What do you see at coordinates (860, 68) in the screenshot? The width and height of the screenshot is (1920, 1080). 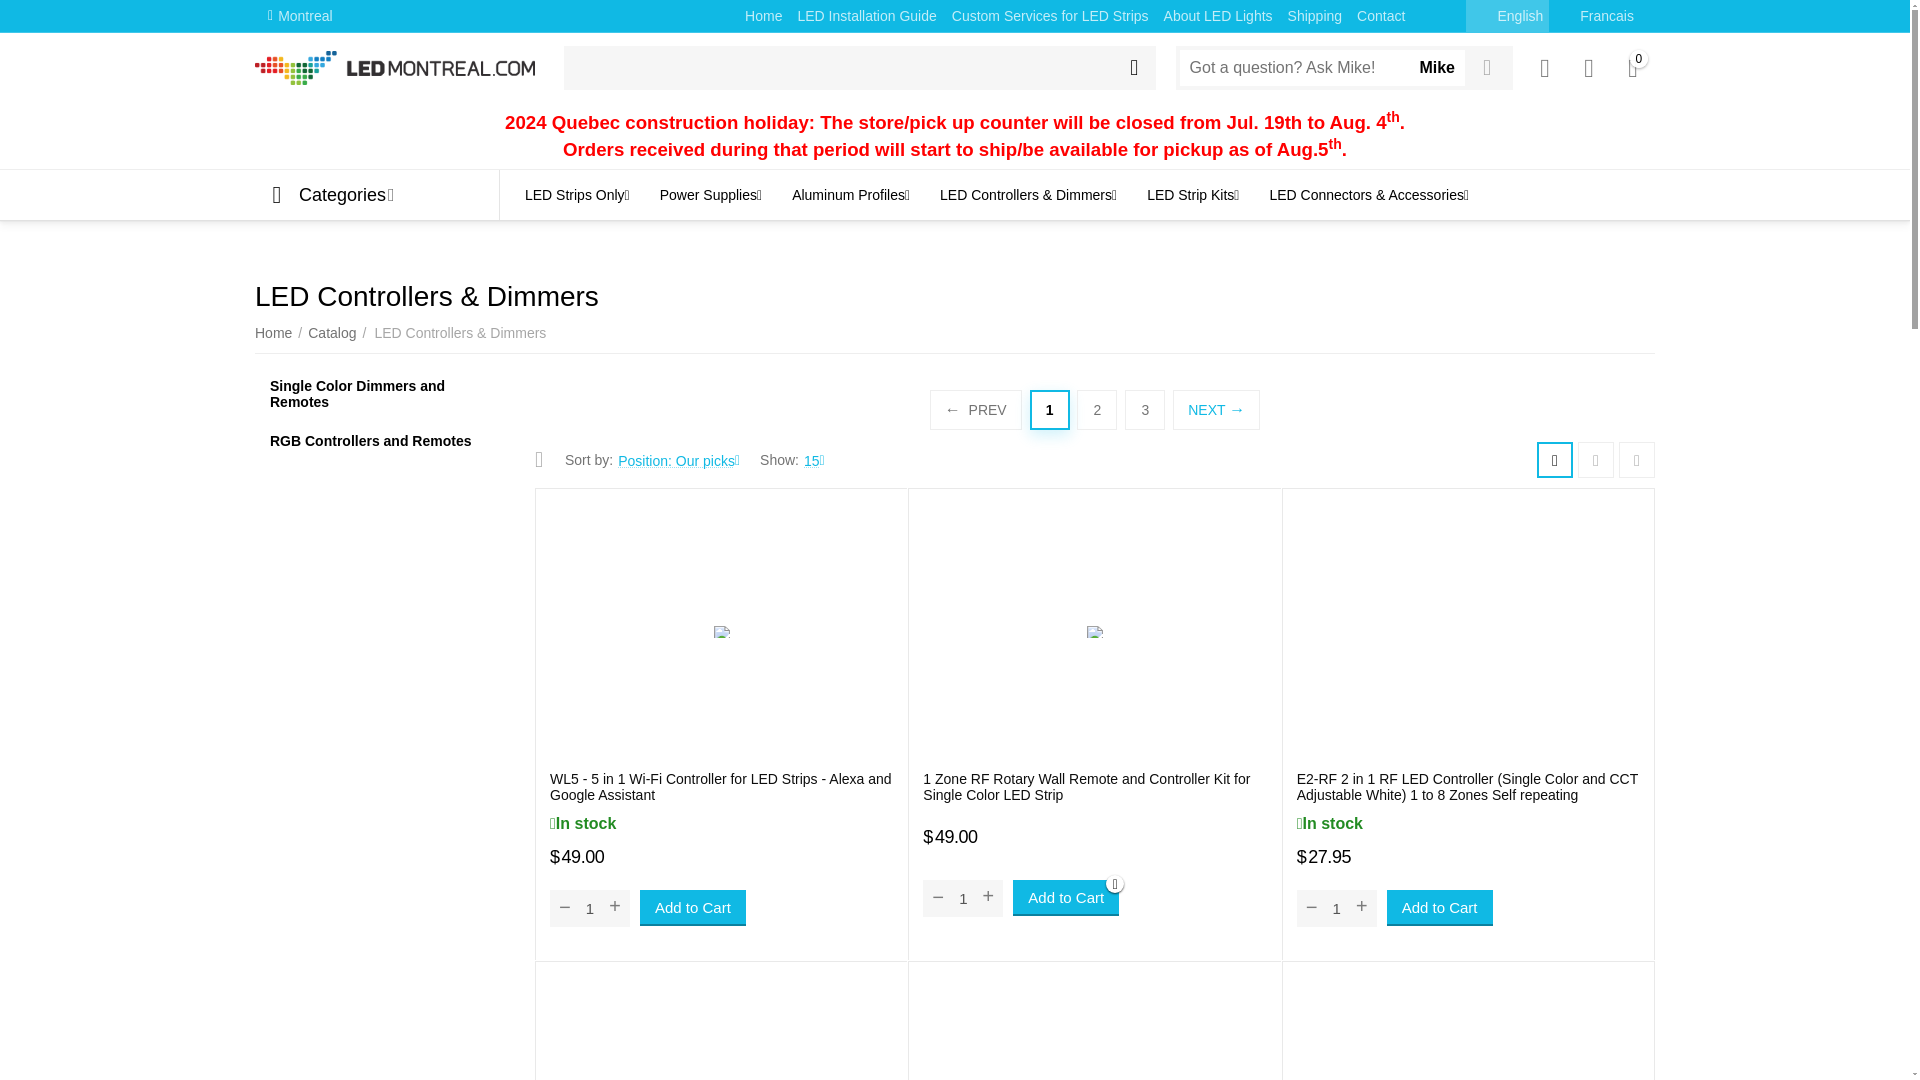 I see `Search products` at bounding box center [860, 68].